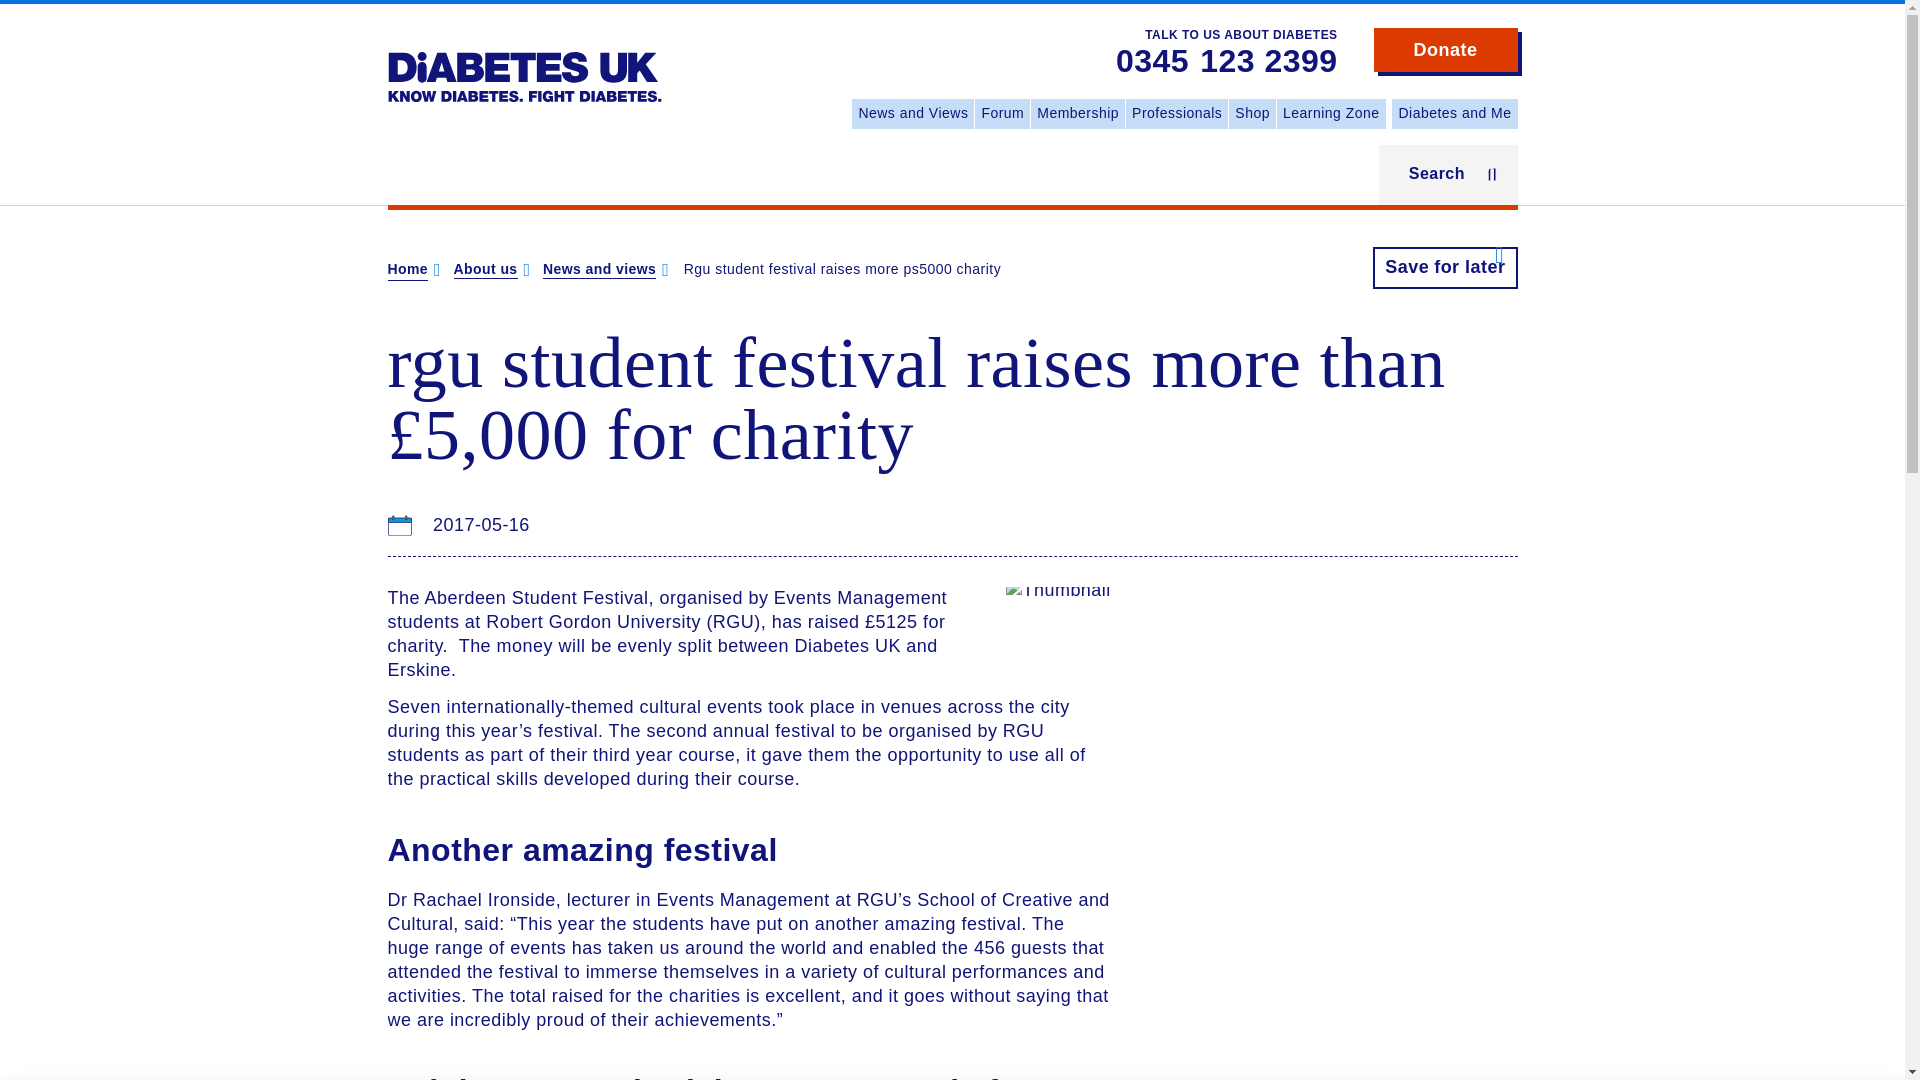  I want to click on Learning Zone, so click(1331, 114).